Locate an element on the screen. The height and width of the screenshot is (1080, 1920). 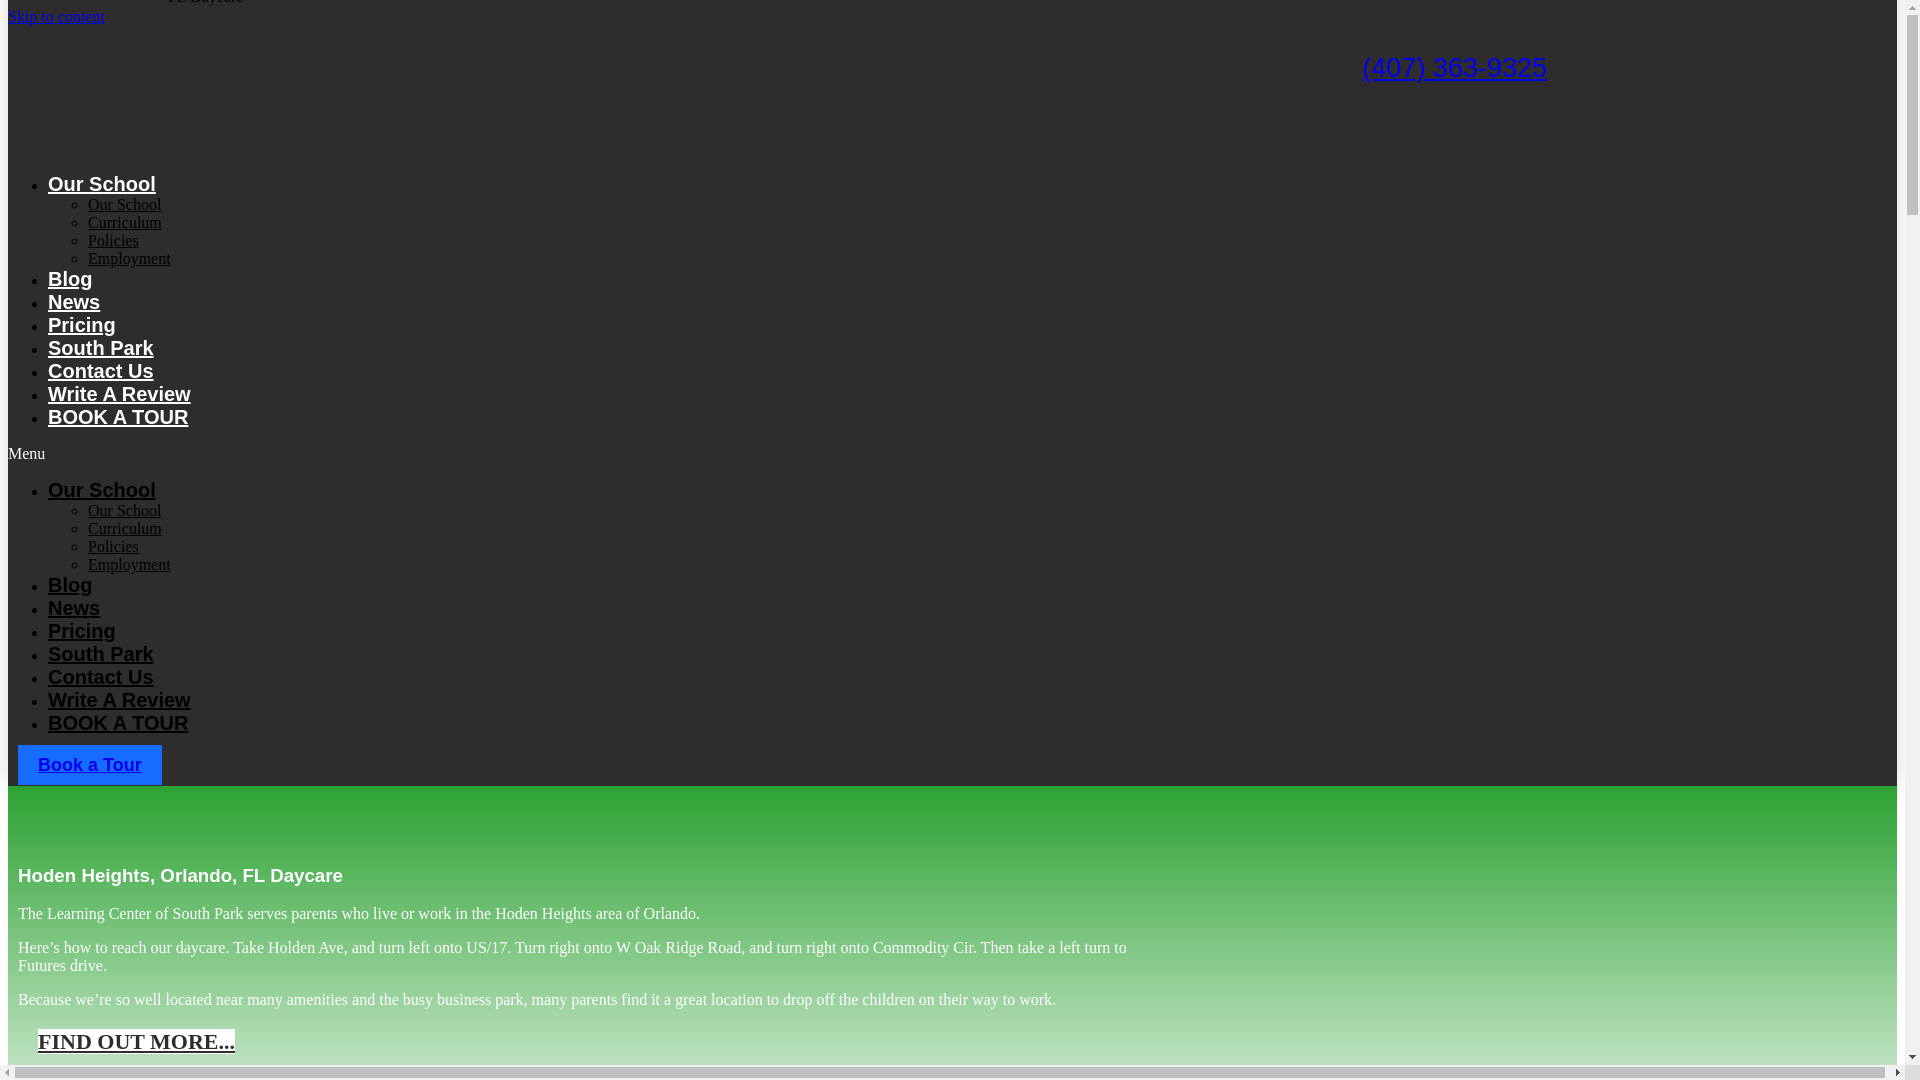
Blog is located at coordinates (70, 584).